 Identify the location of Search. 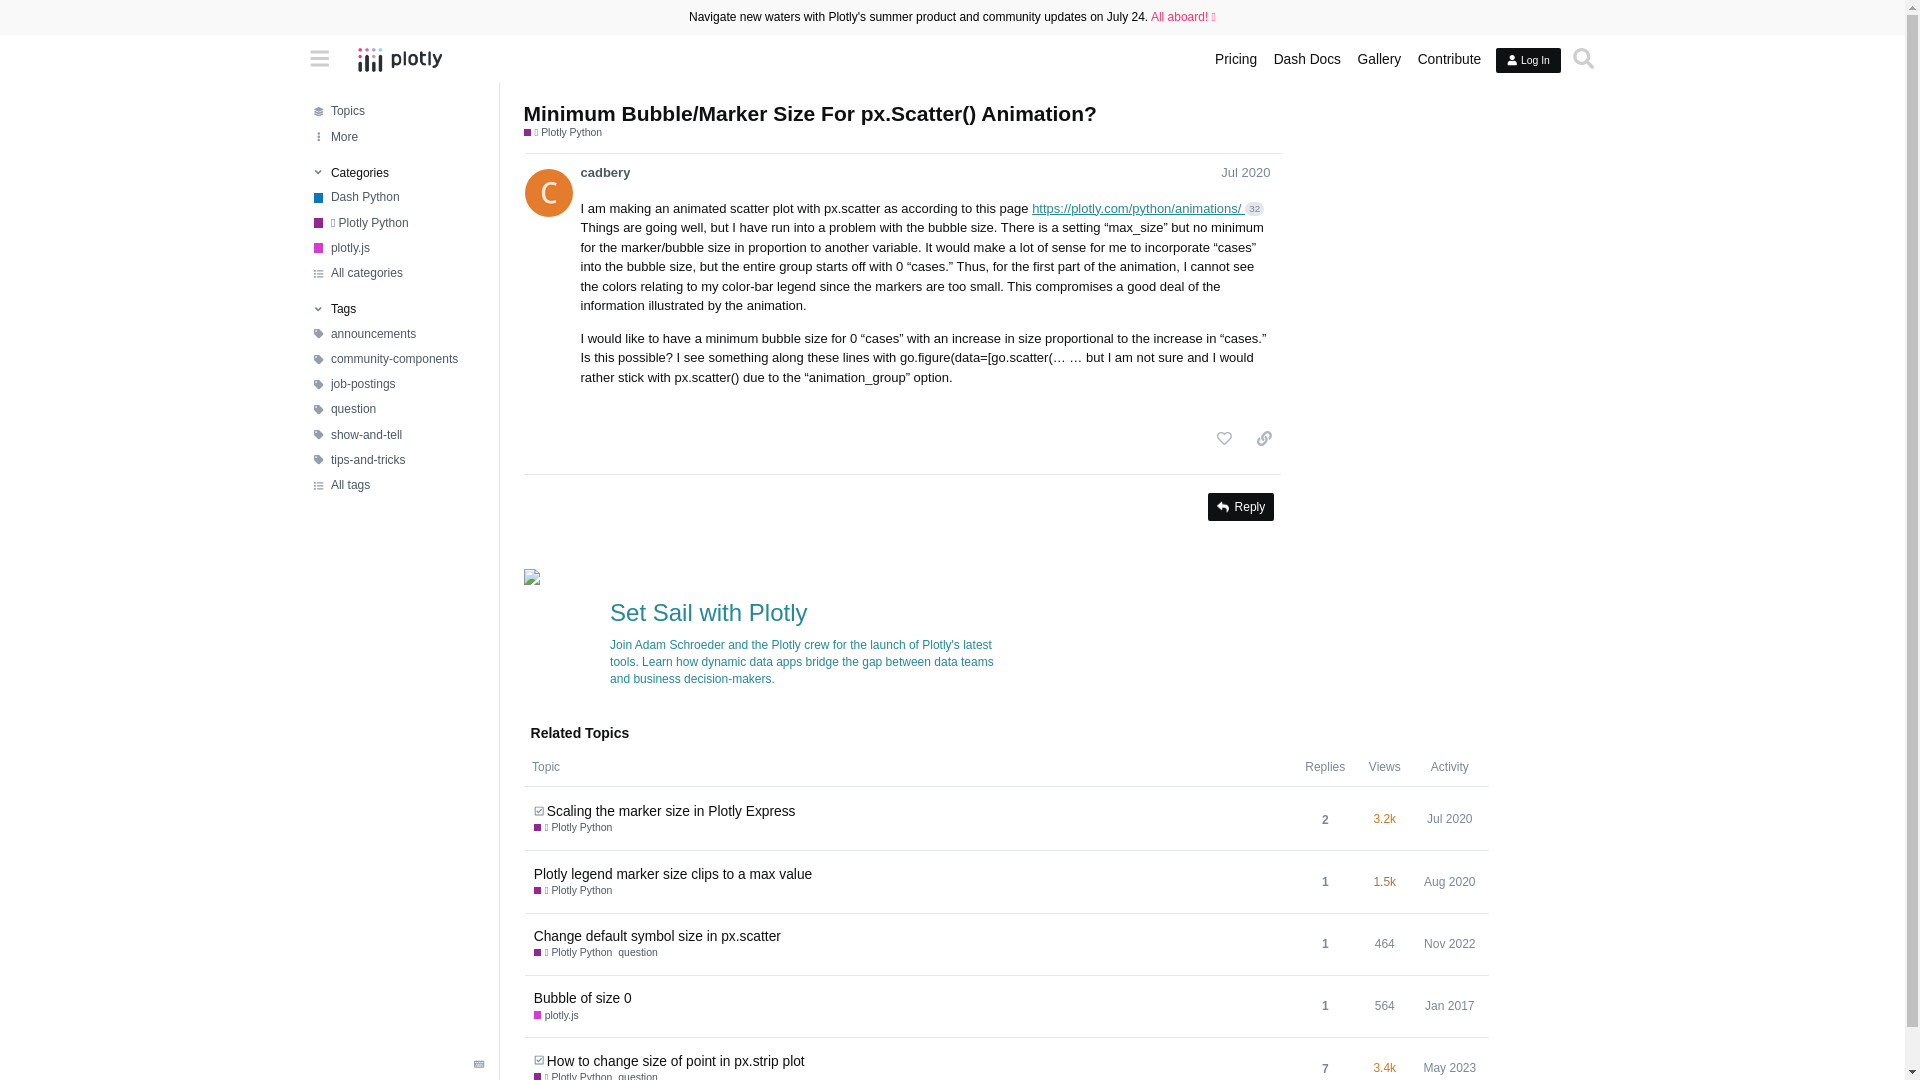
(1584, 59).